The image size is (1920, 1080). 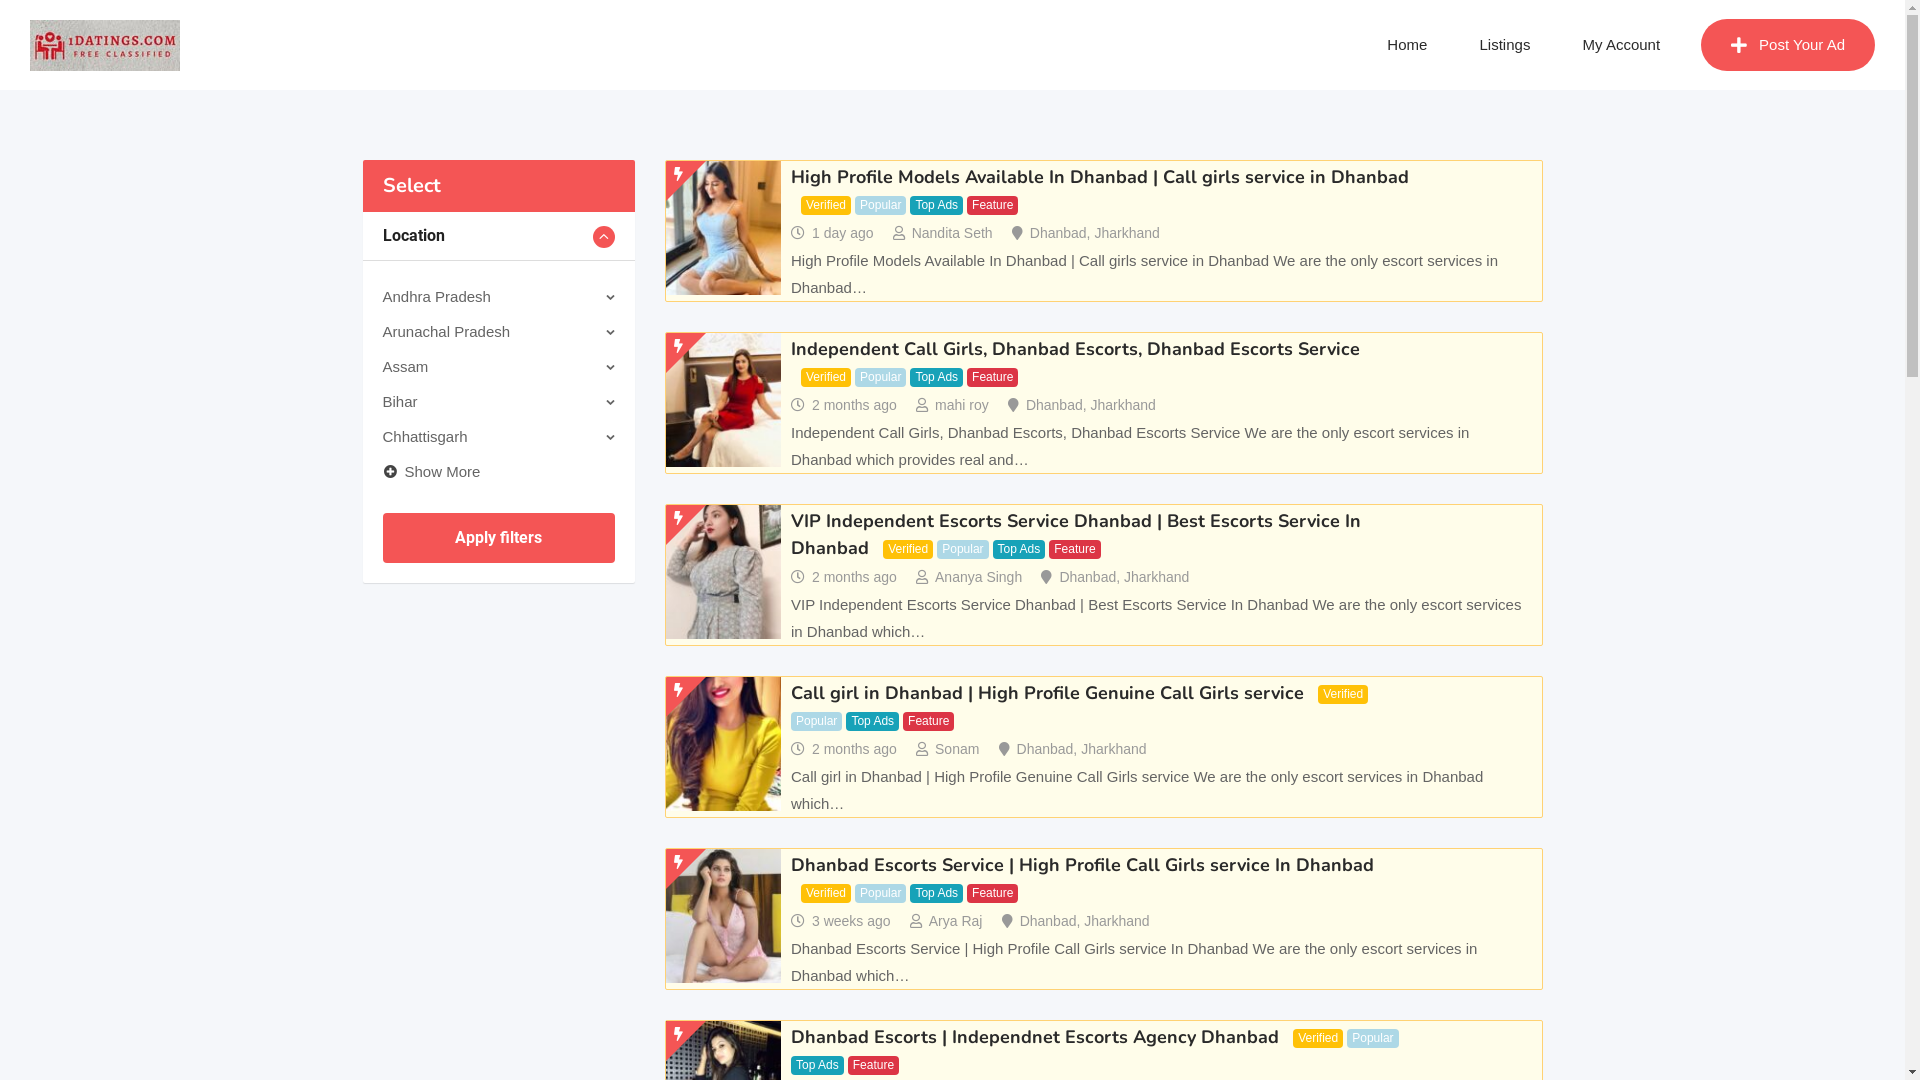 I want to click on Home, so click(x=1407, y=45).